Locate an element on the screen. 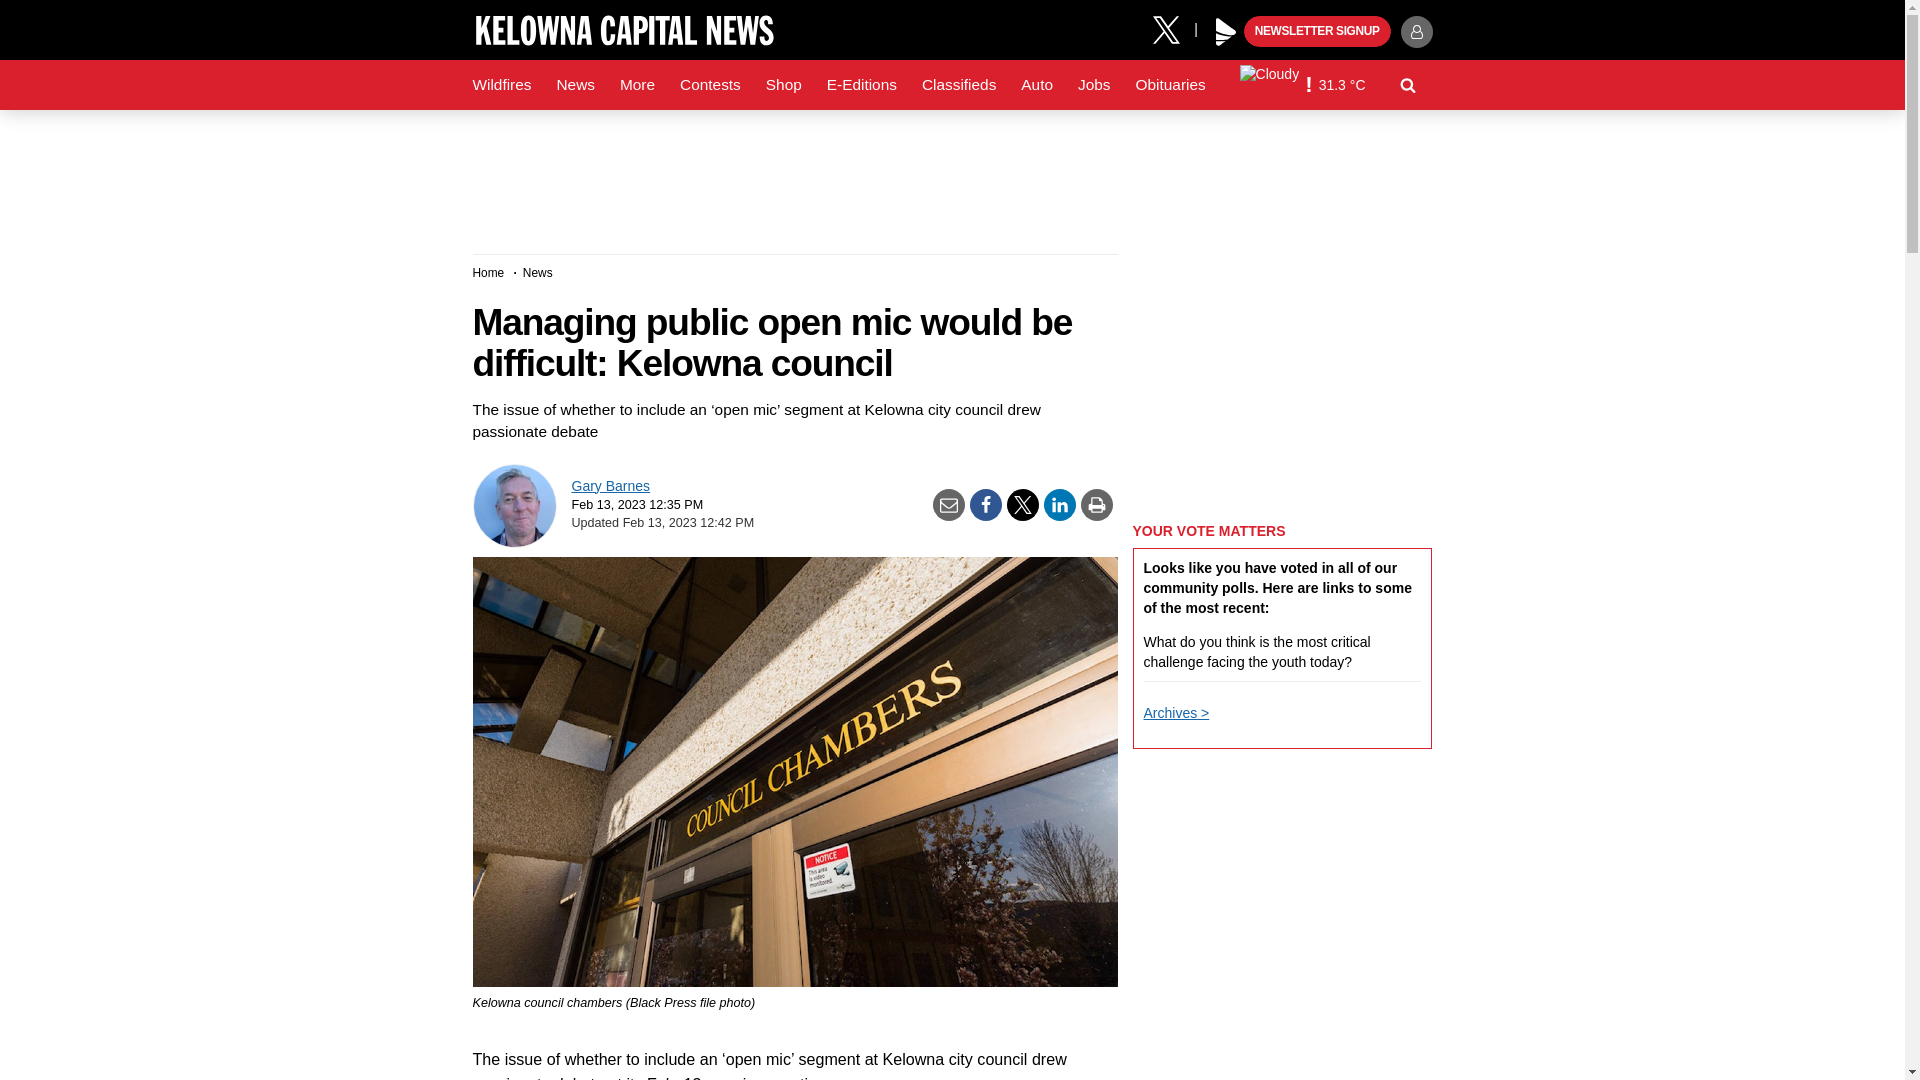 The image size is (1920, 1080). News is located at coordinates (574, 85).